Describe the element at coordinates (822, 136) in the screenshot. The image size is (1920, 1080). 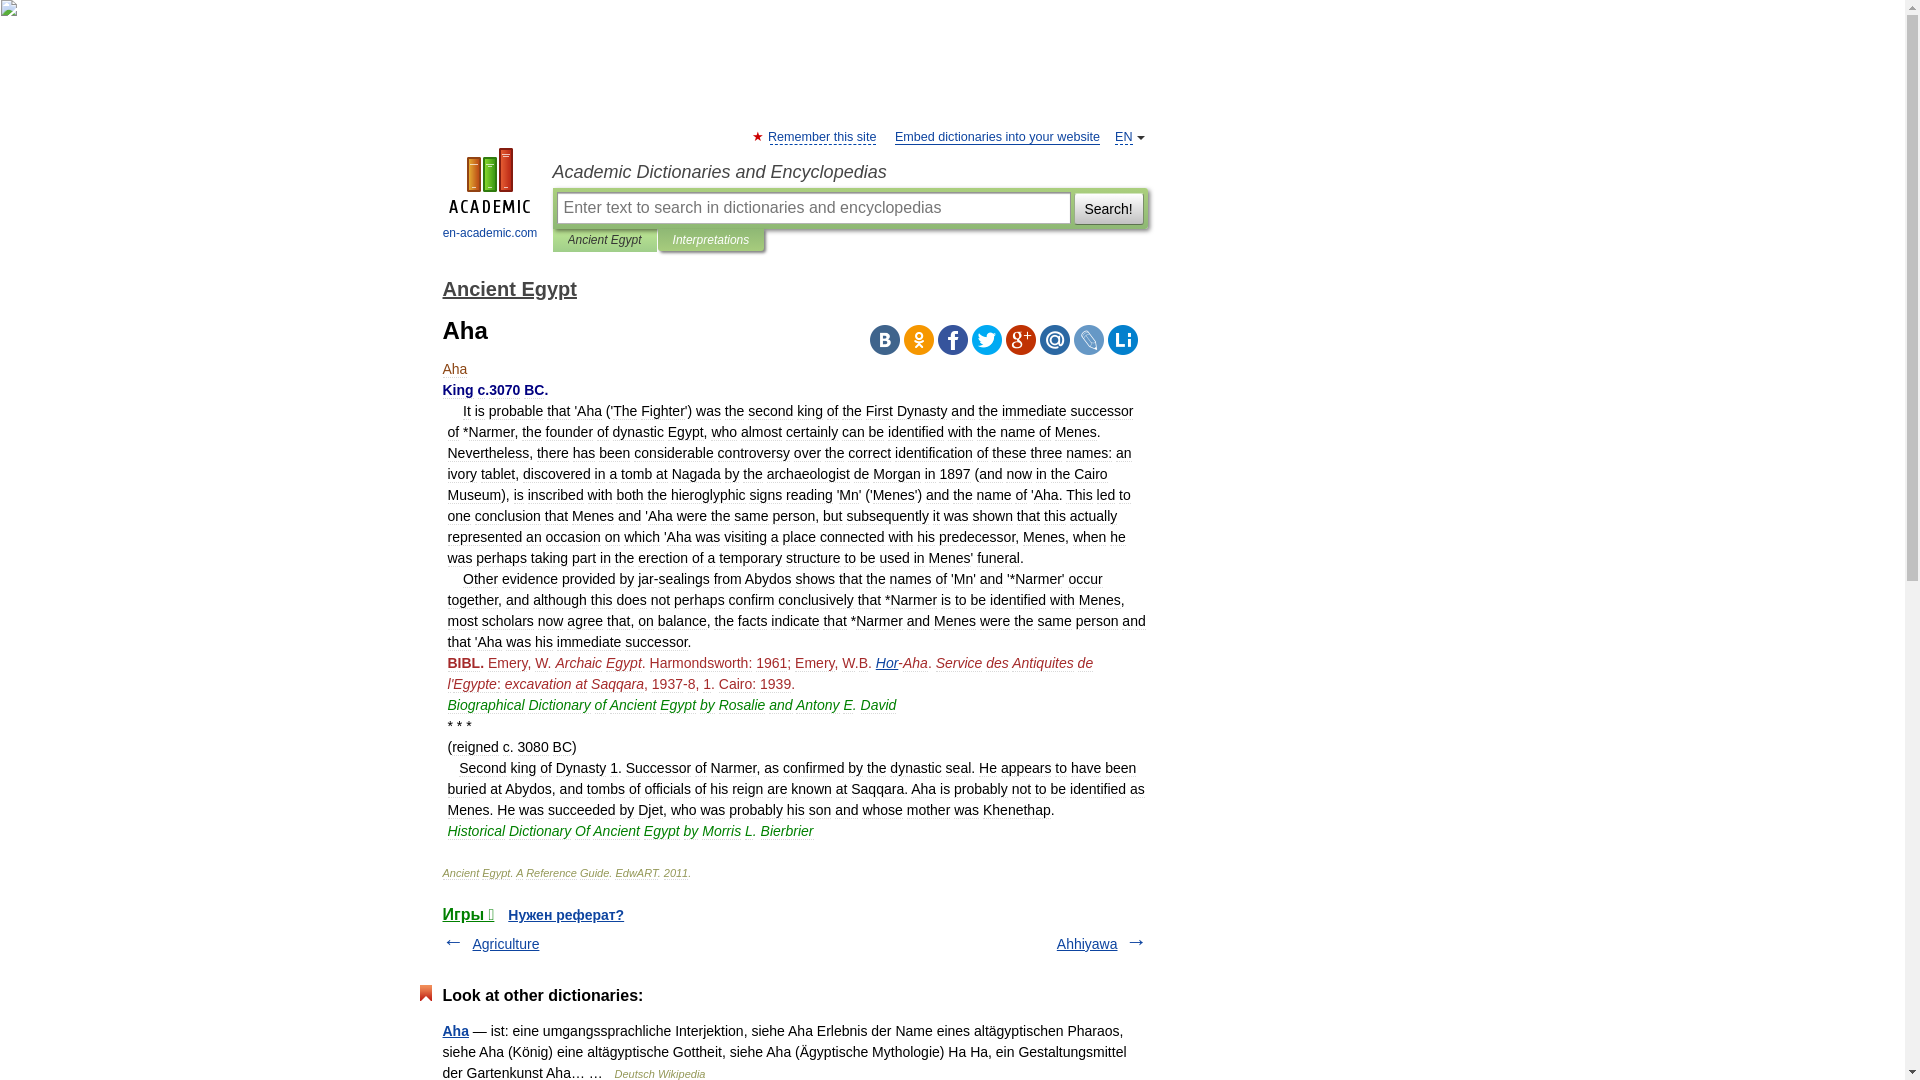
I see `Remember this site` at that location.